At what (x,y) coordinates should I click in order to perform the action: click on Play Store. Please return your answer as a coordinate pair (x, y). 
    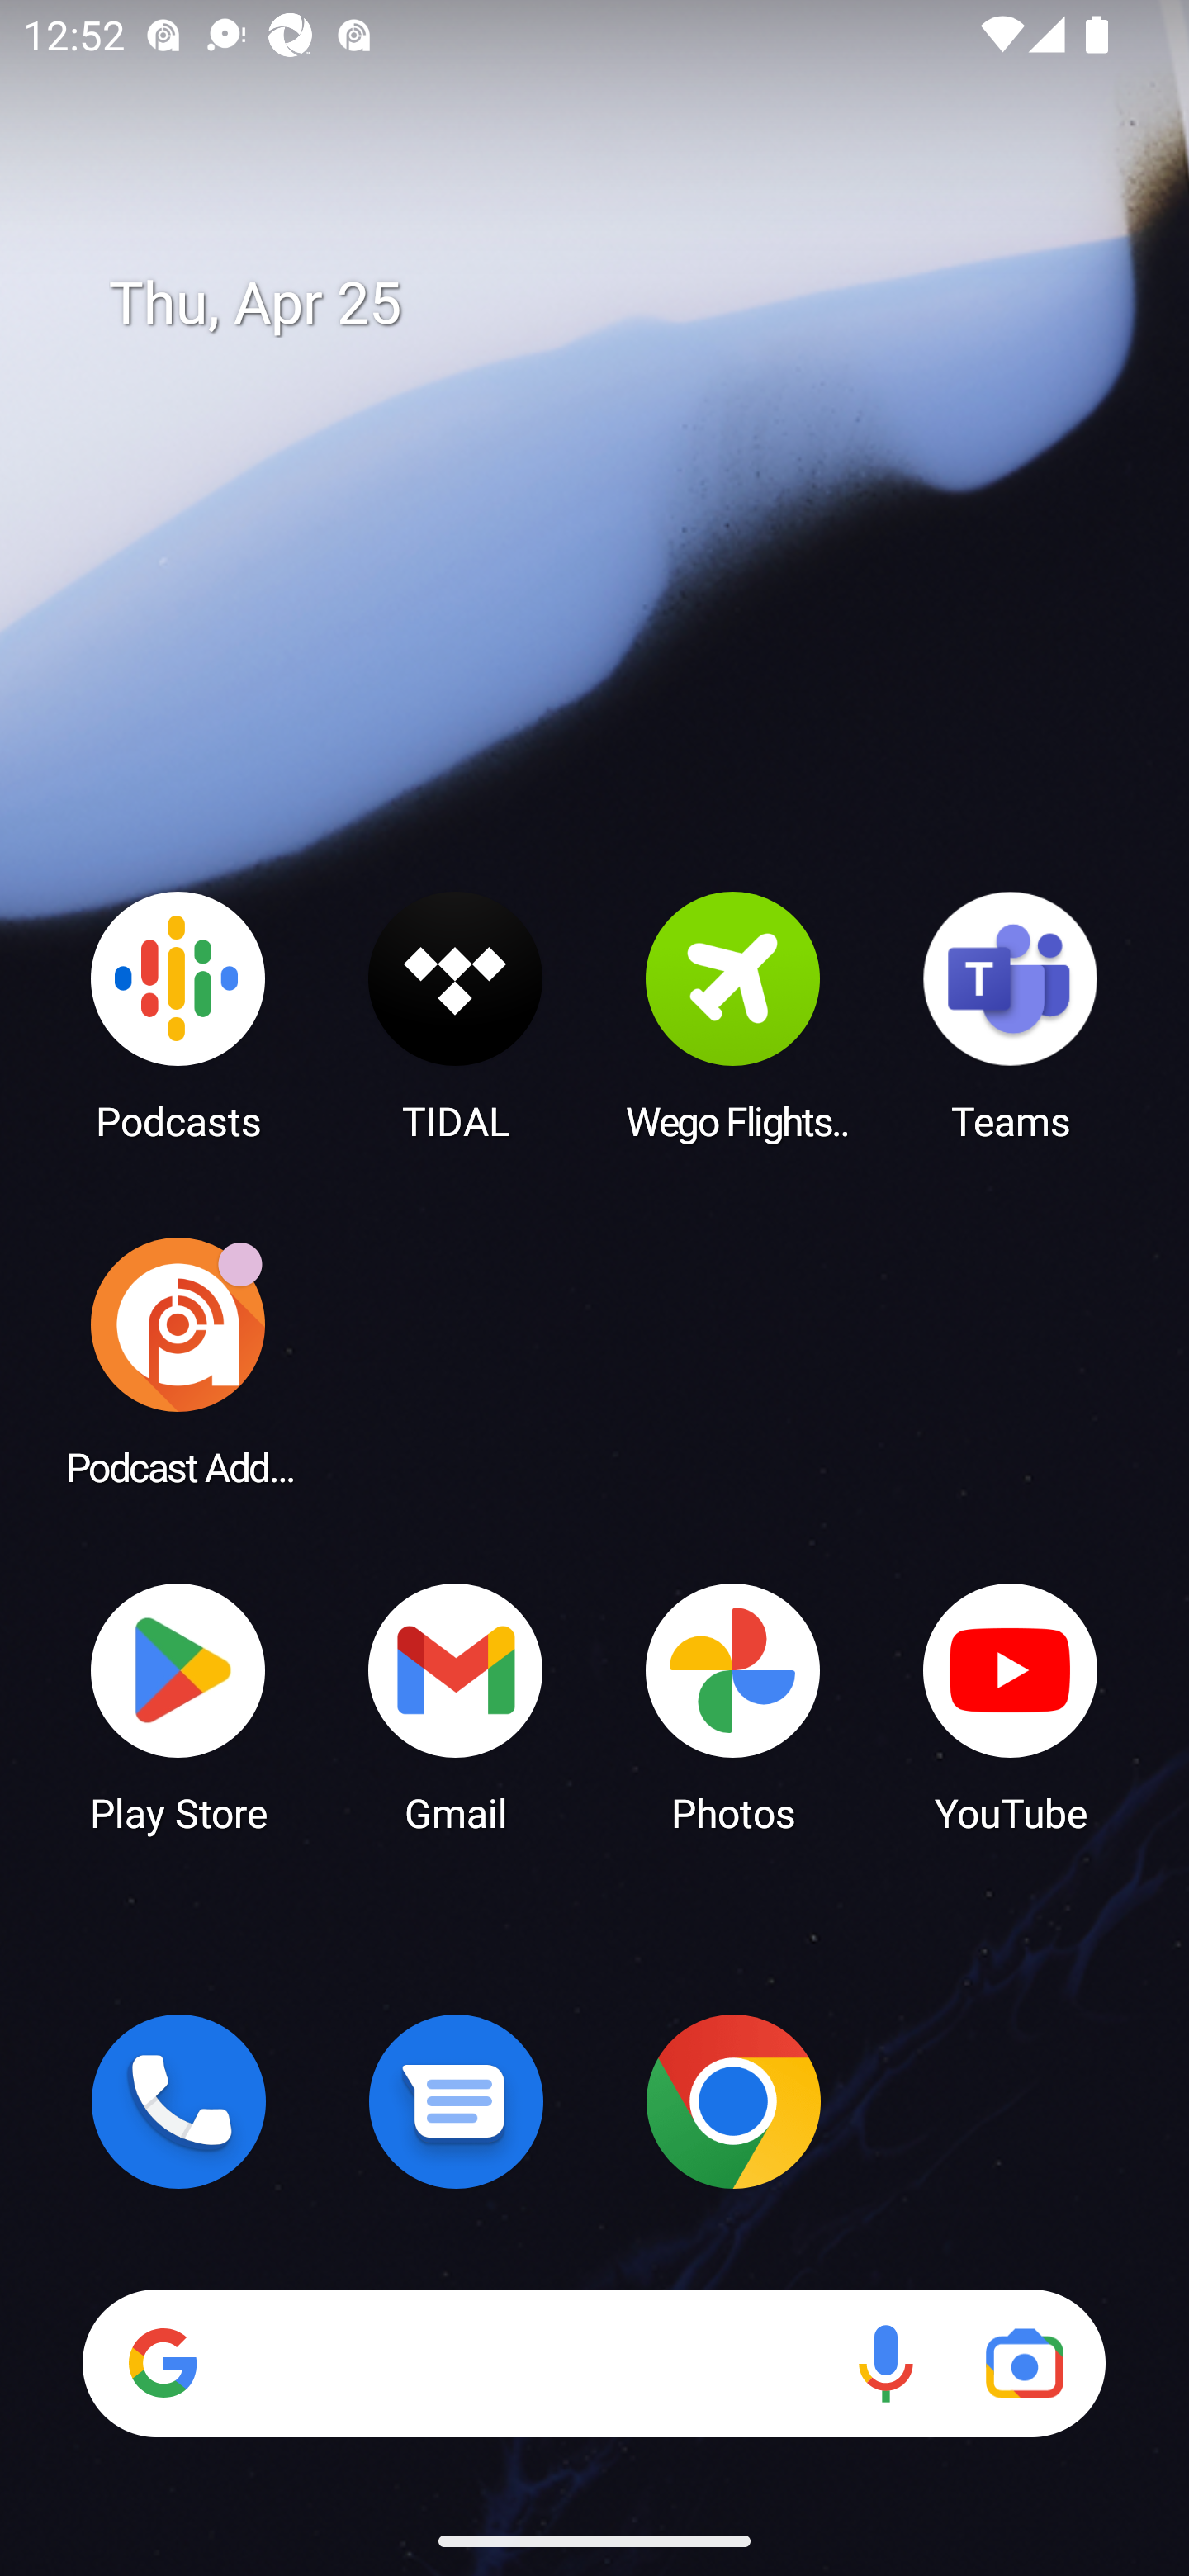
    Looking at the image, I should click on (178, 1706).